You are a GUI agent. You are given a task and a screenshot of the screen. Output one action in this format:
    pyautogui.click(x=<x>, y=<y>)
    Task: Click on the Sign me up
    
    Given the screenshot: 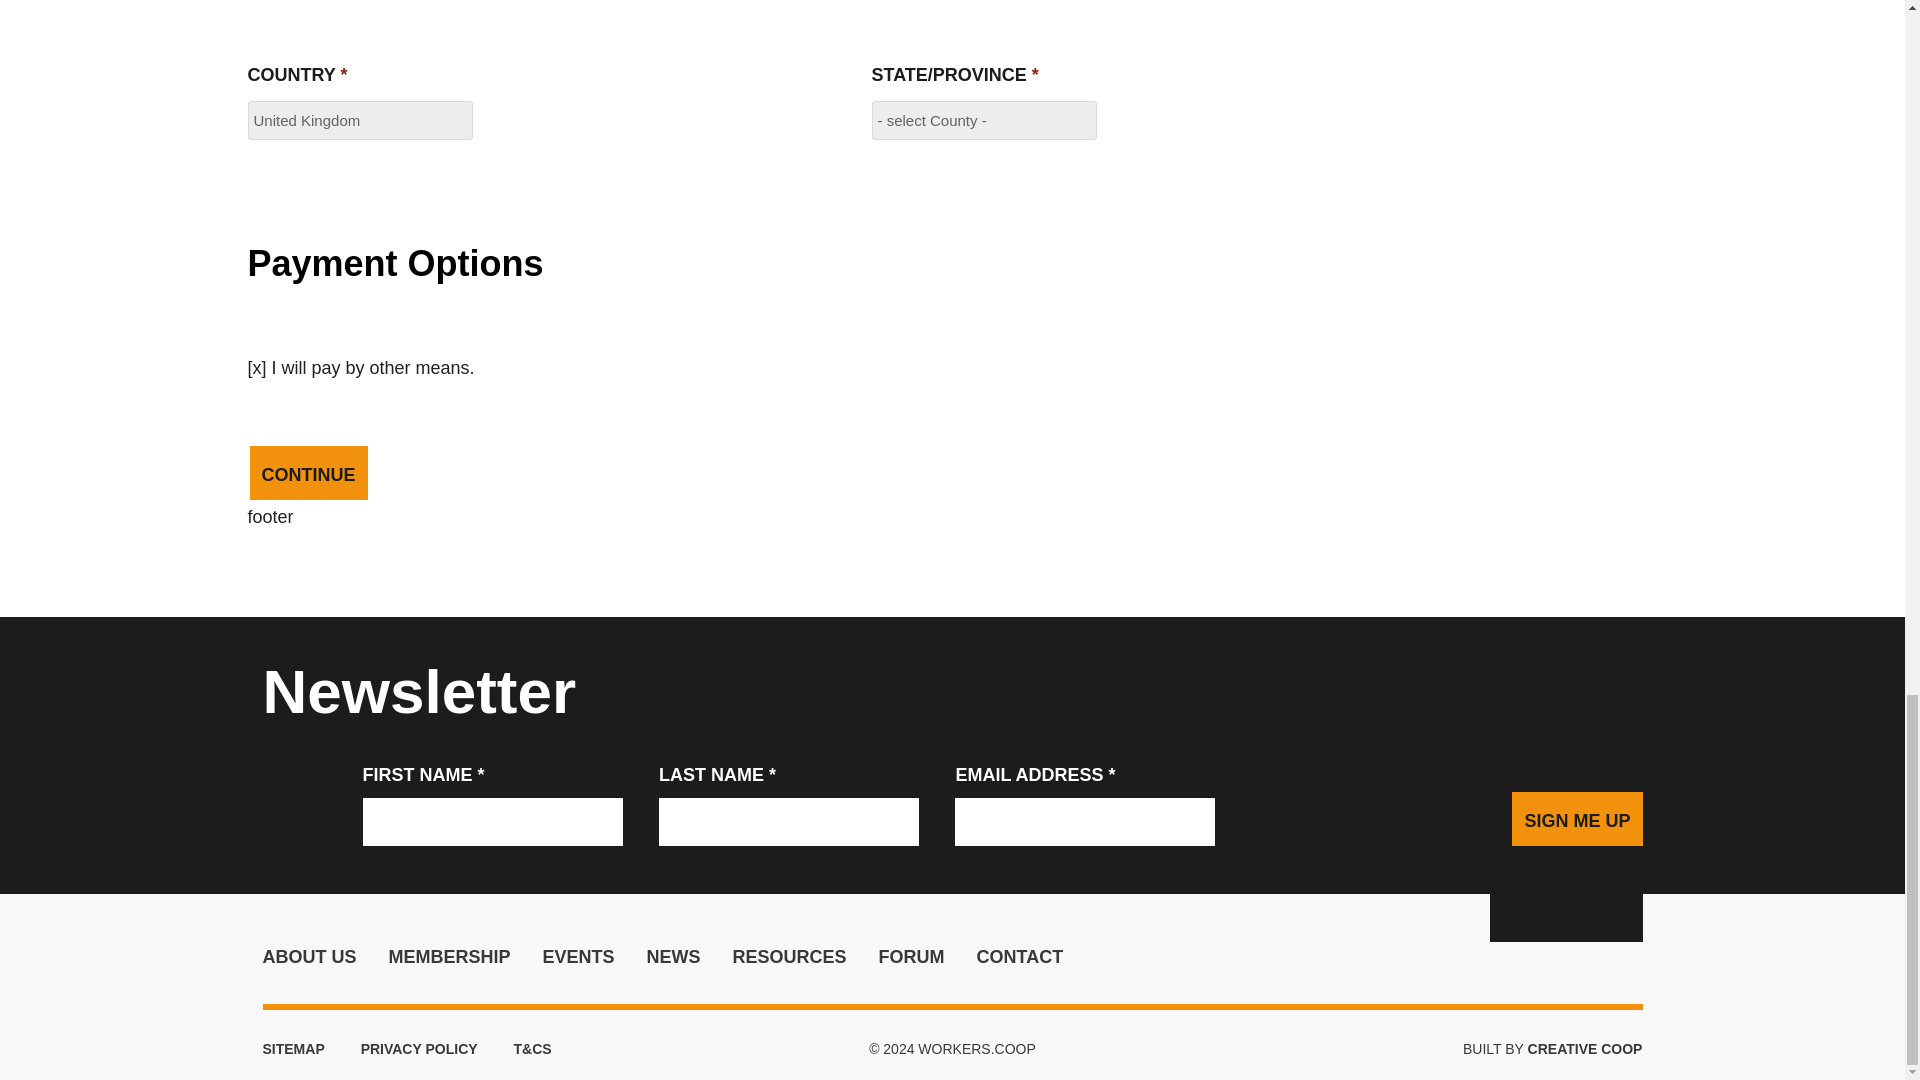 What is the action you would take?
    pyautogui.click(x=1576, y=818)
    